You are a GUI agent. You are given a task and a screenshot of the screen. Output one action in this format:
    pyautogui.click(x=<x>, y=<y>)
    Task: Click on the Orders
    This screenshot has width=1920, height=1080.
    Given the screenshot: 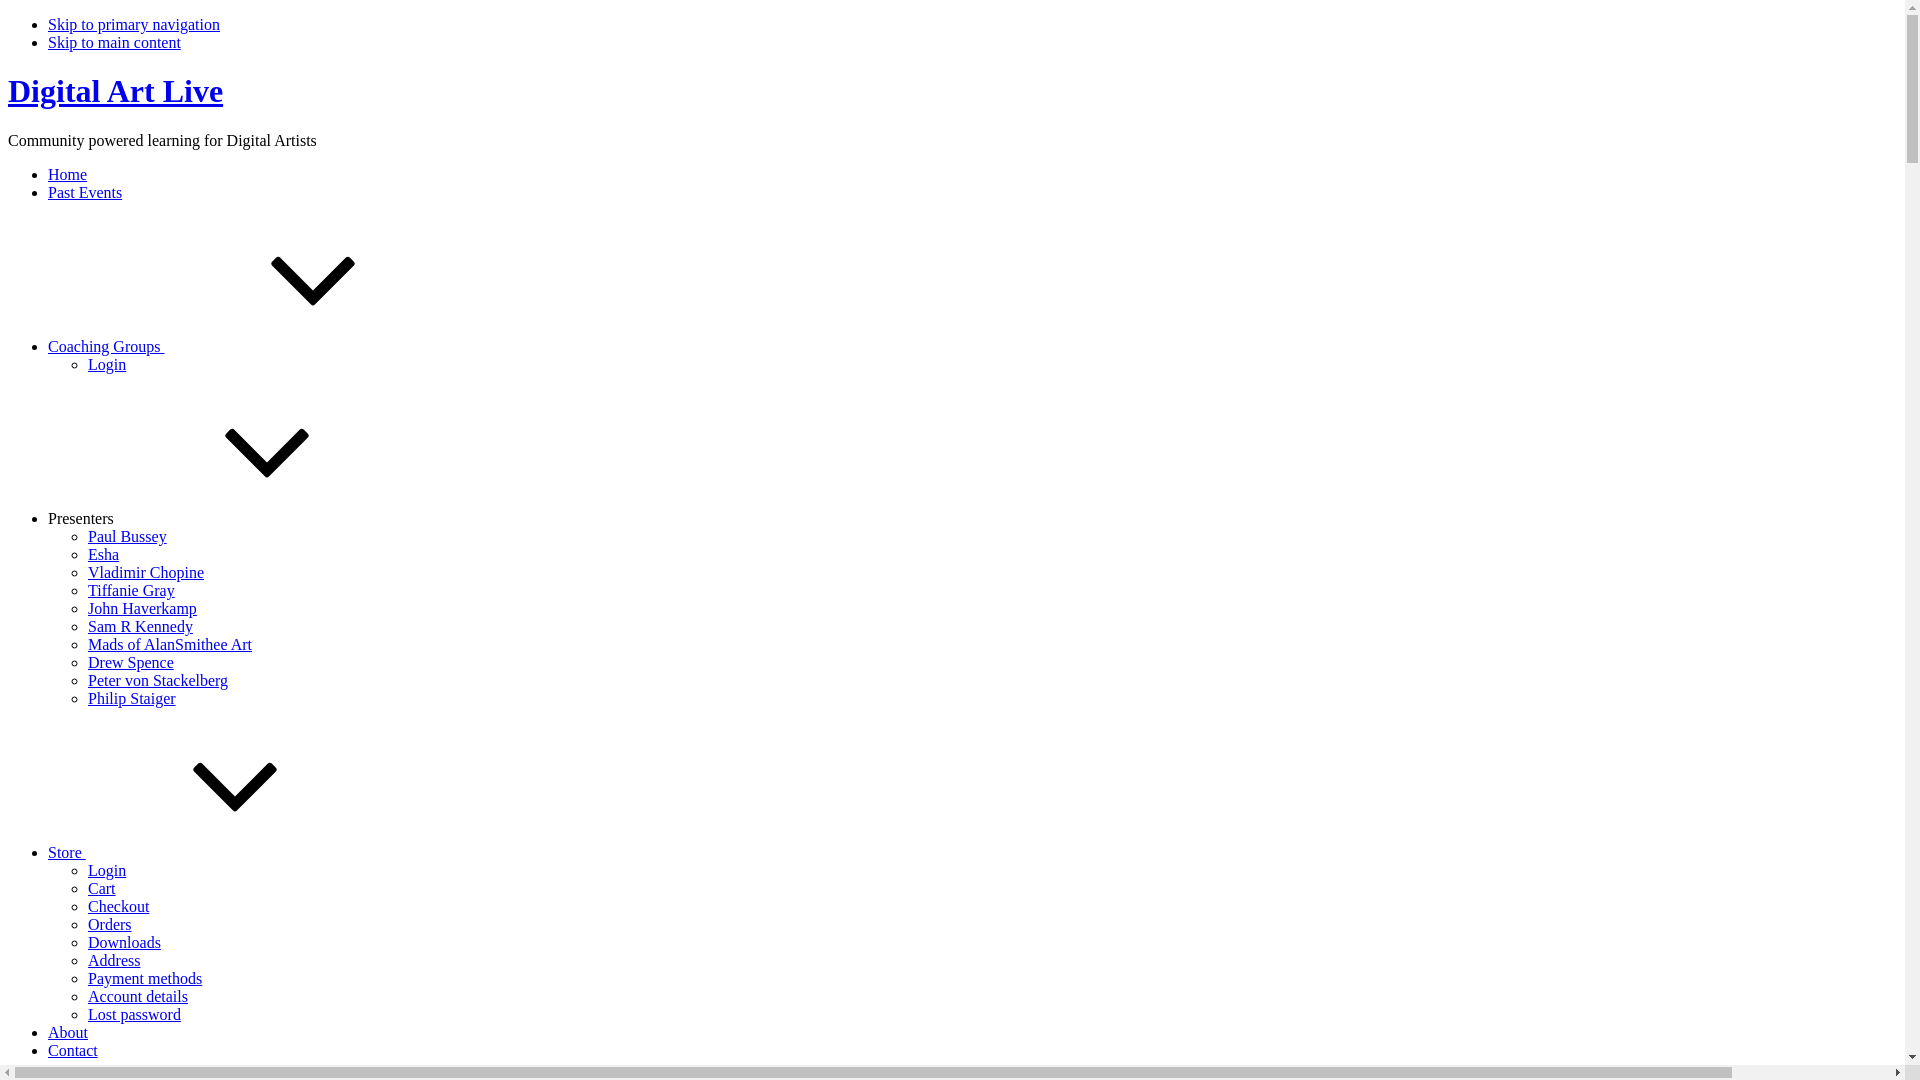 What is the action you would take?
    pyautogui.click(x=110, y=924)
    